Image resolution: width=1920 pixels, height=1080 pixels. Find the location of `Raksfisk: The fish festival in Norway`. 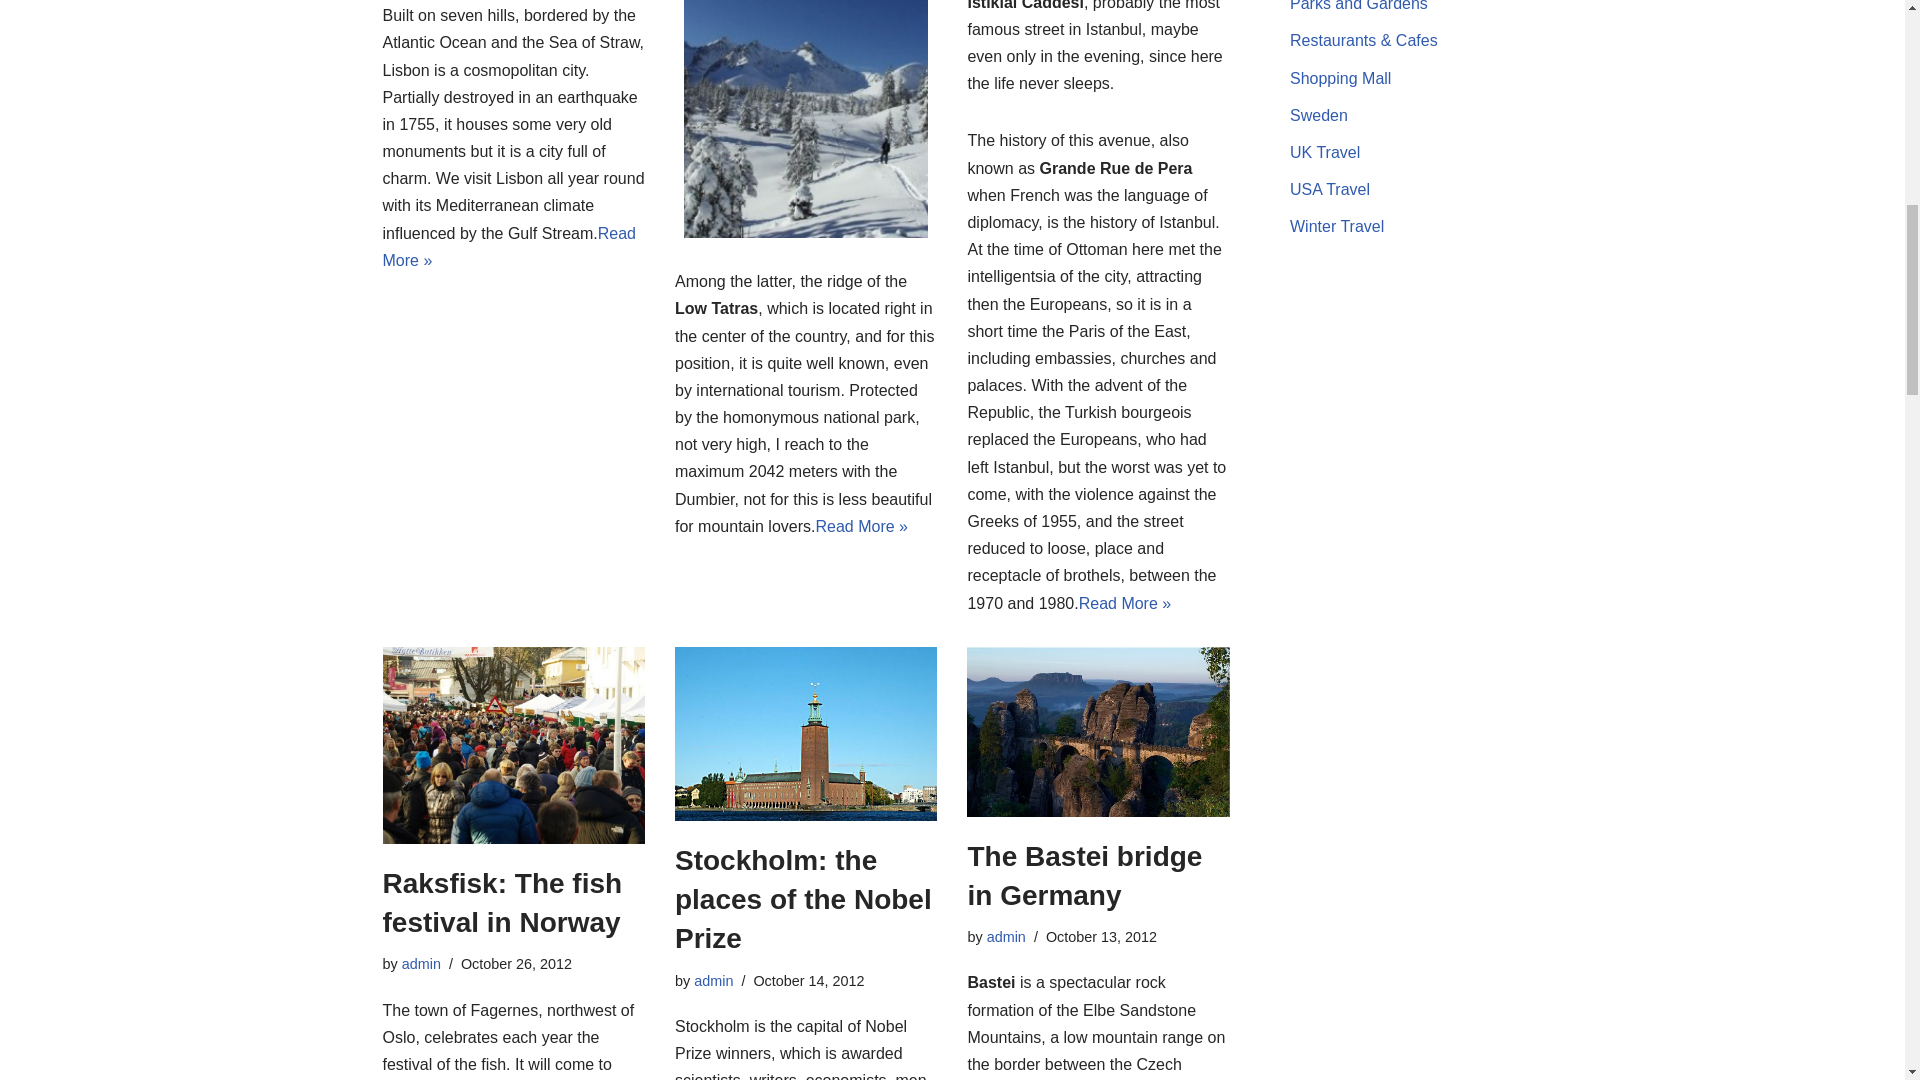

Raksfisk: The fish festival in Norway is located at coordinates (512, 744).